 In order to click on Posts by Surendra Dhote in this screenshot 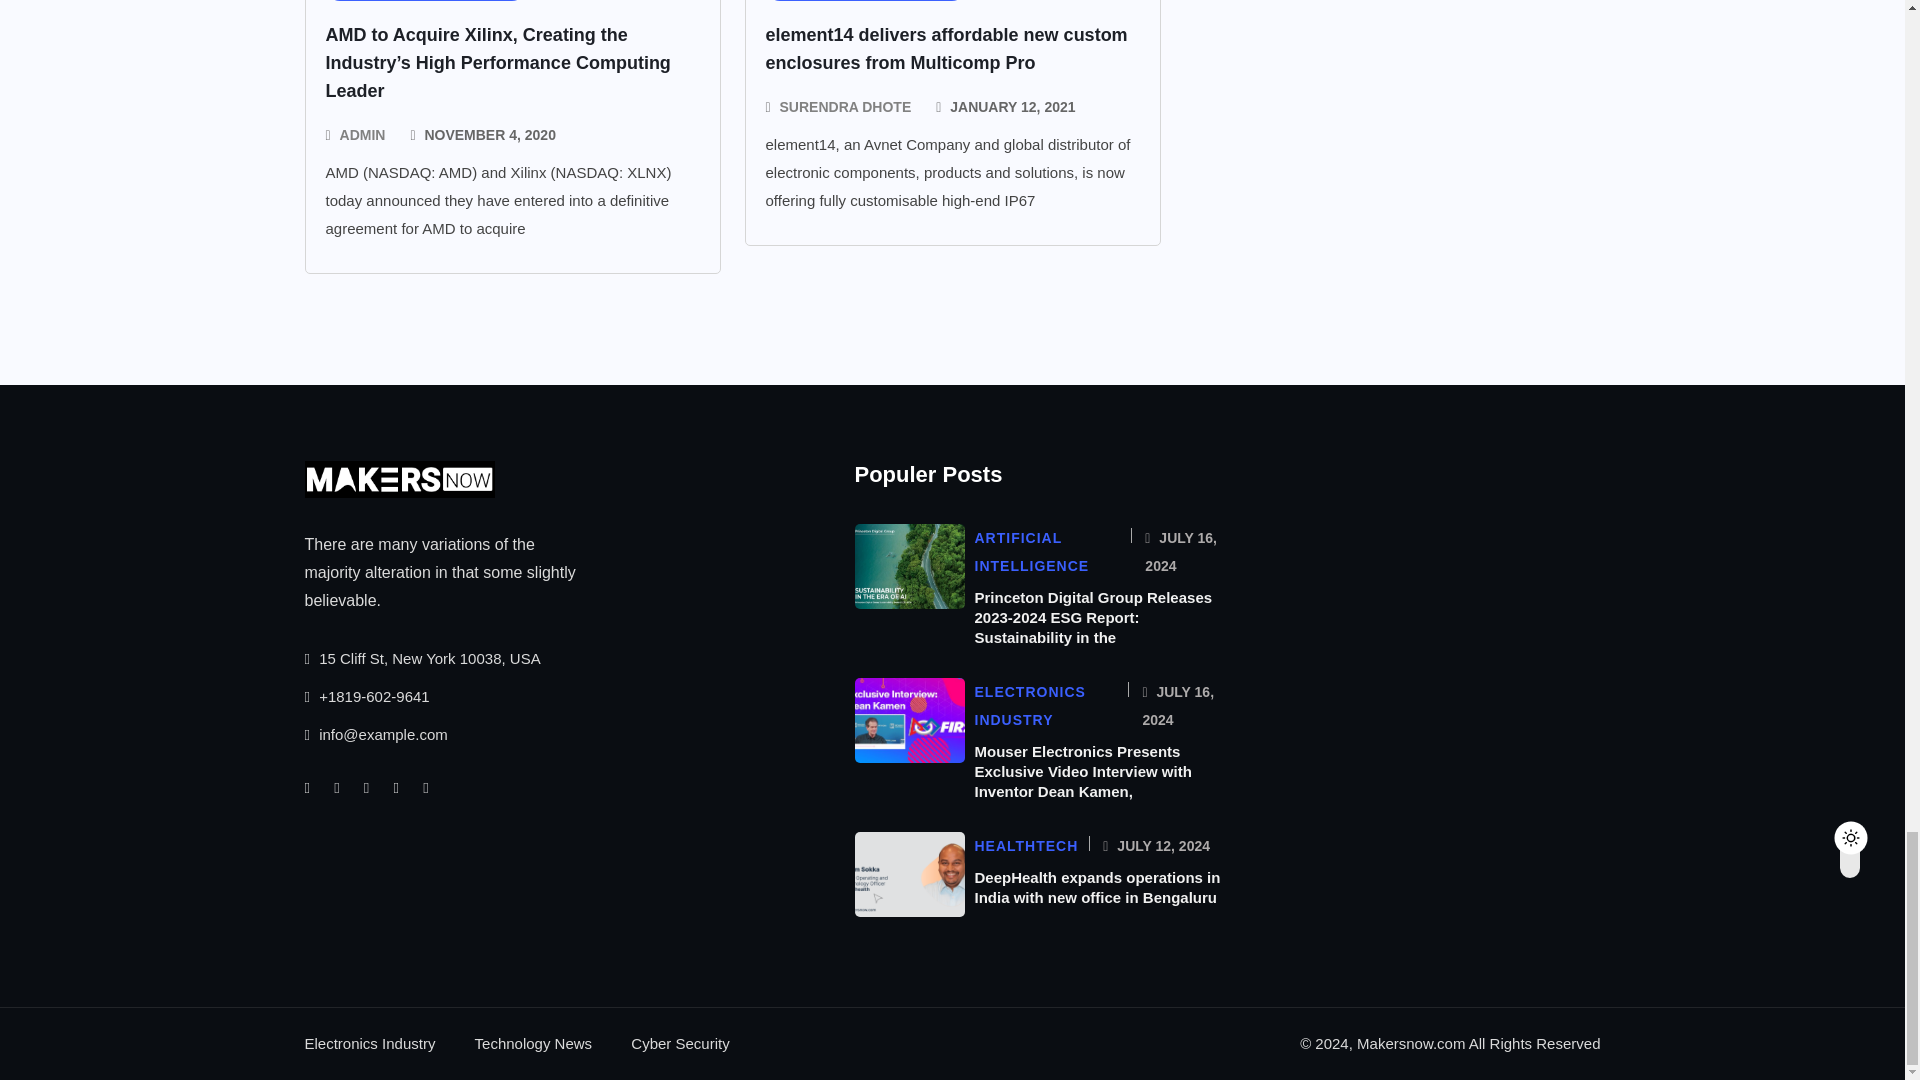, I will do `click(846, 106)`.